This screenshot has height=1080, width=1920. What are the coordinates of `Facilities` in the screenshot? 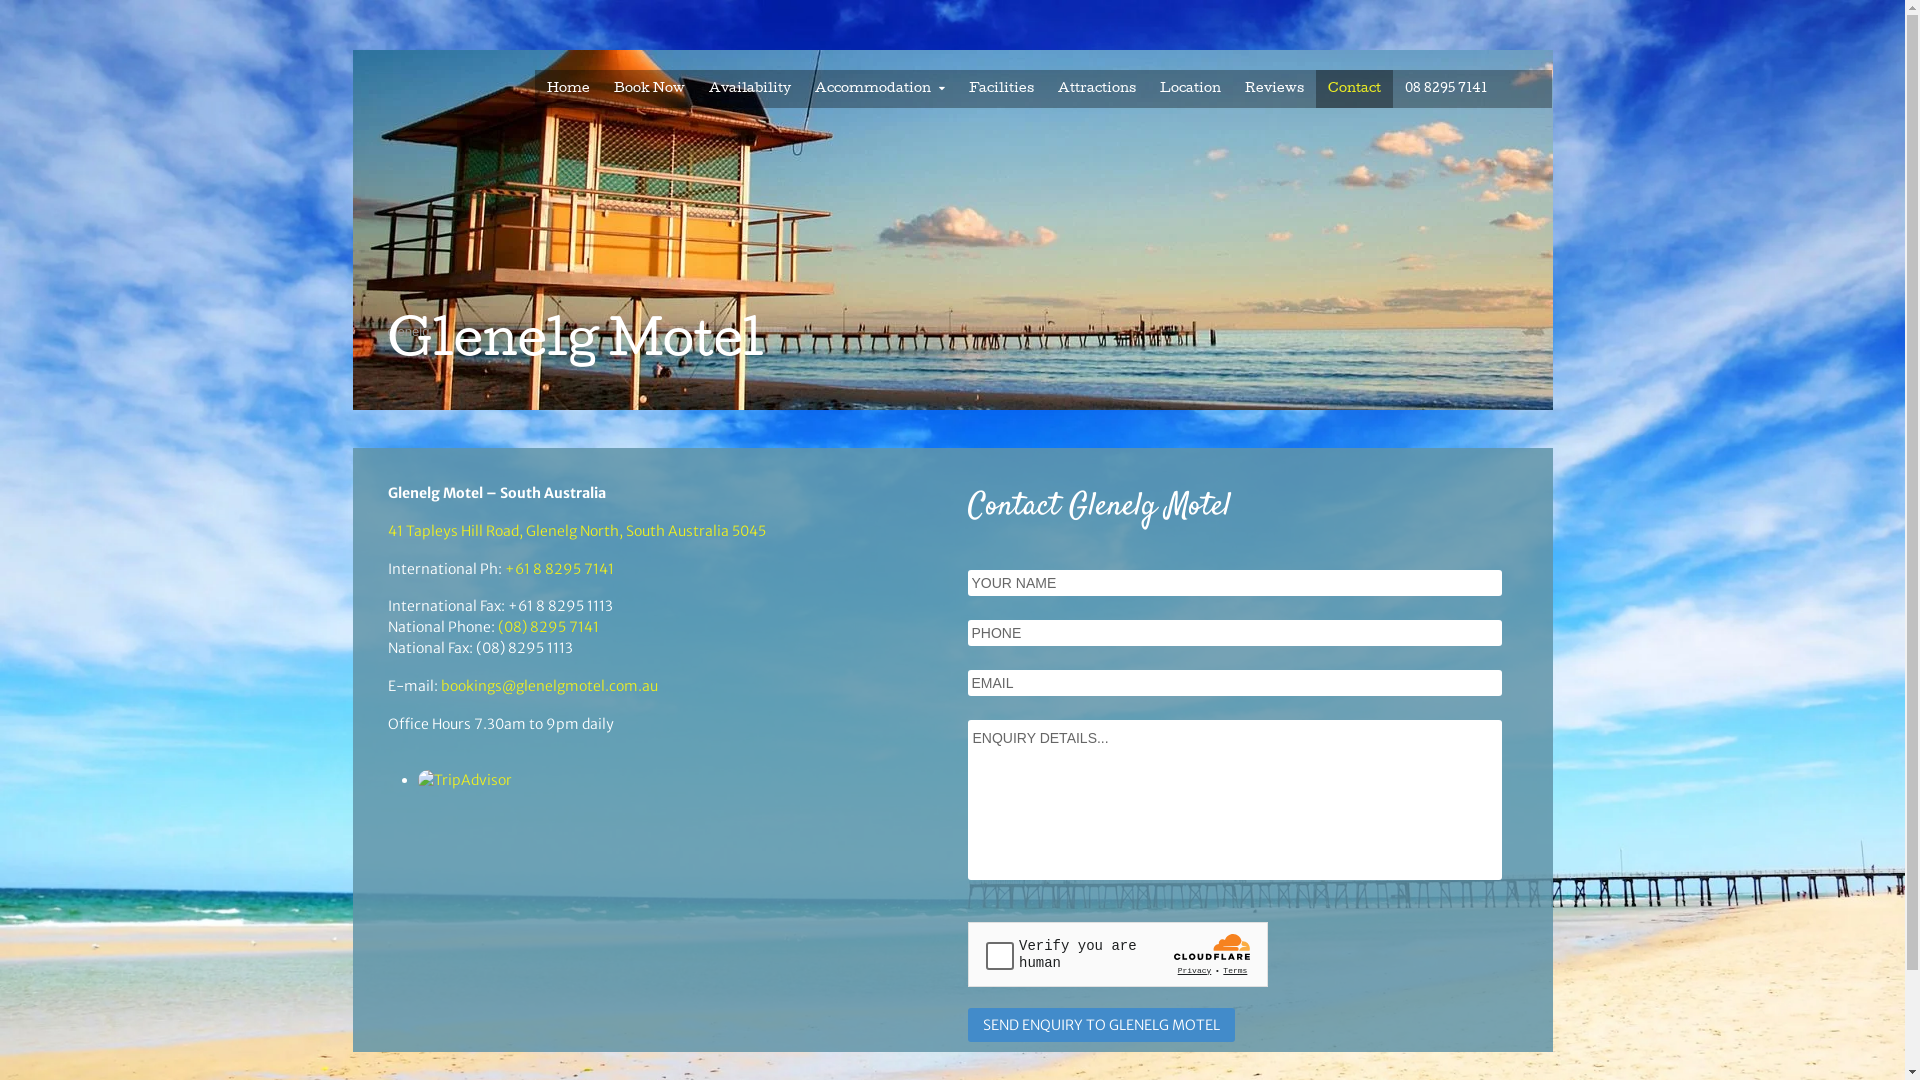 It's located at (1002, 89).